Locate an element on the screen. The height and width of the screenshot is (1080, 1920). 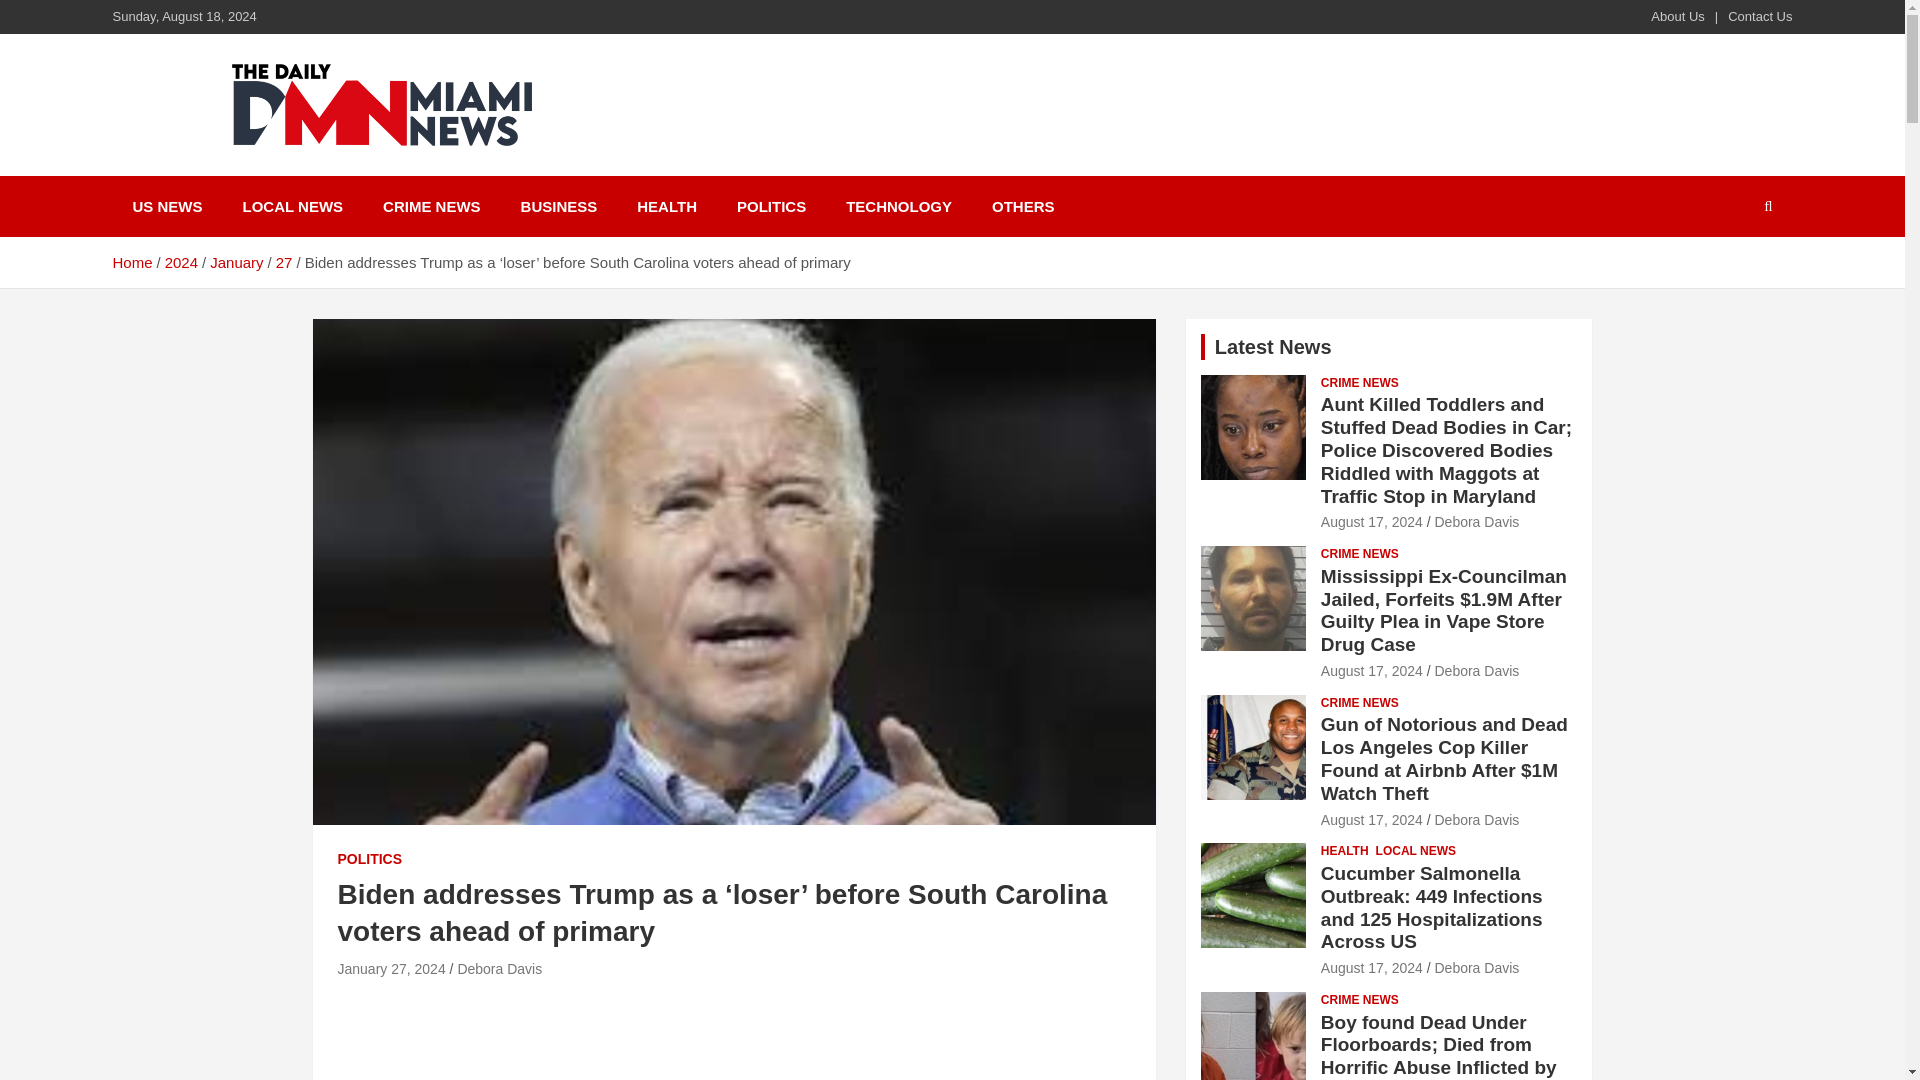
2024 is located at coordinates (181, 262).